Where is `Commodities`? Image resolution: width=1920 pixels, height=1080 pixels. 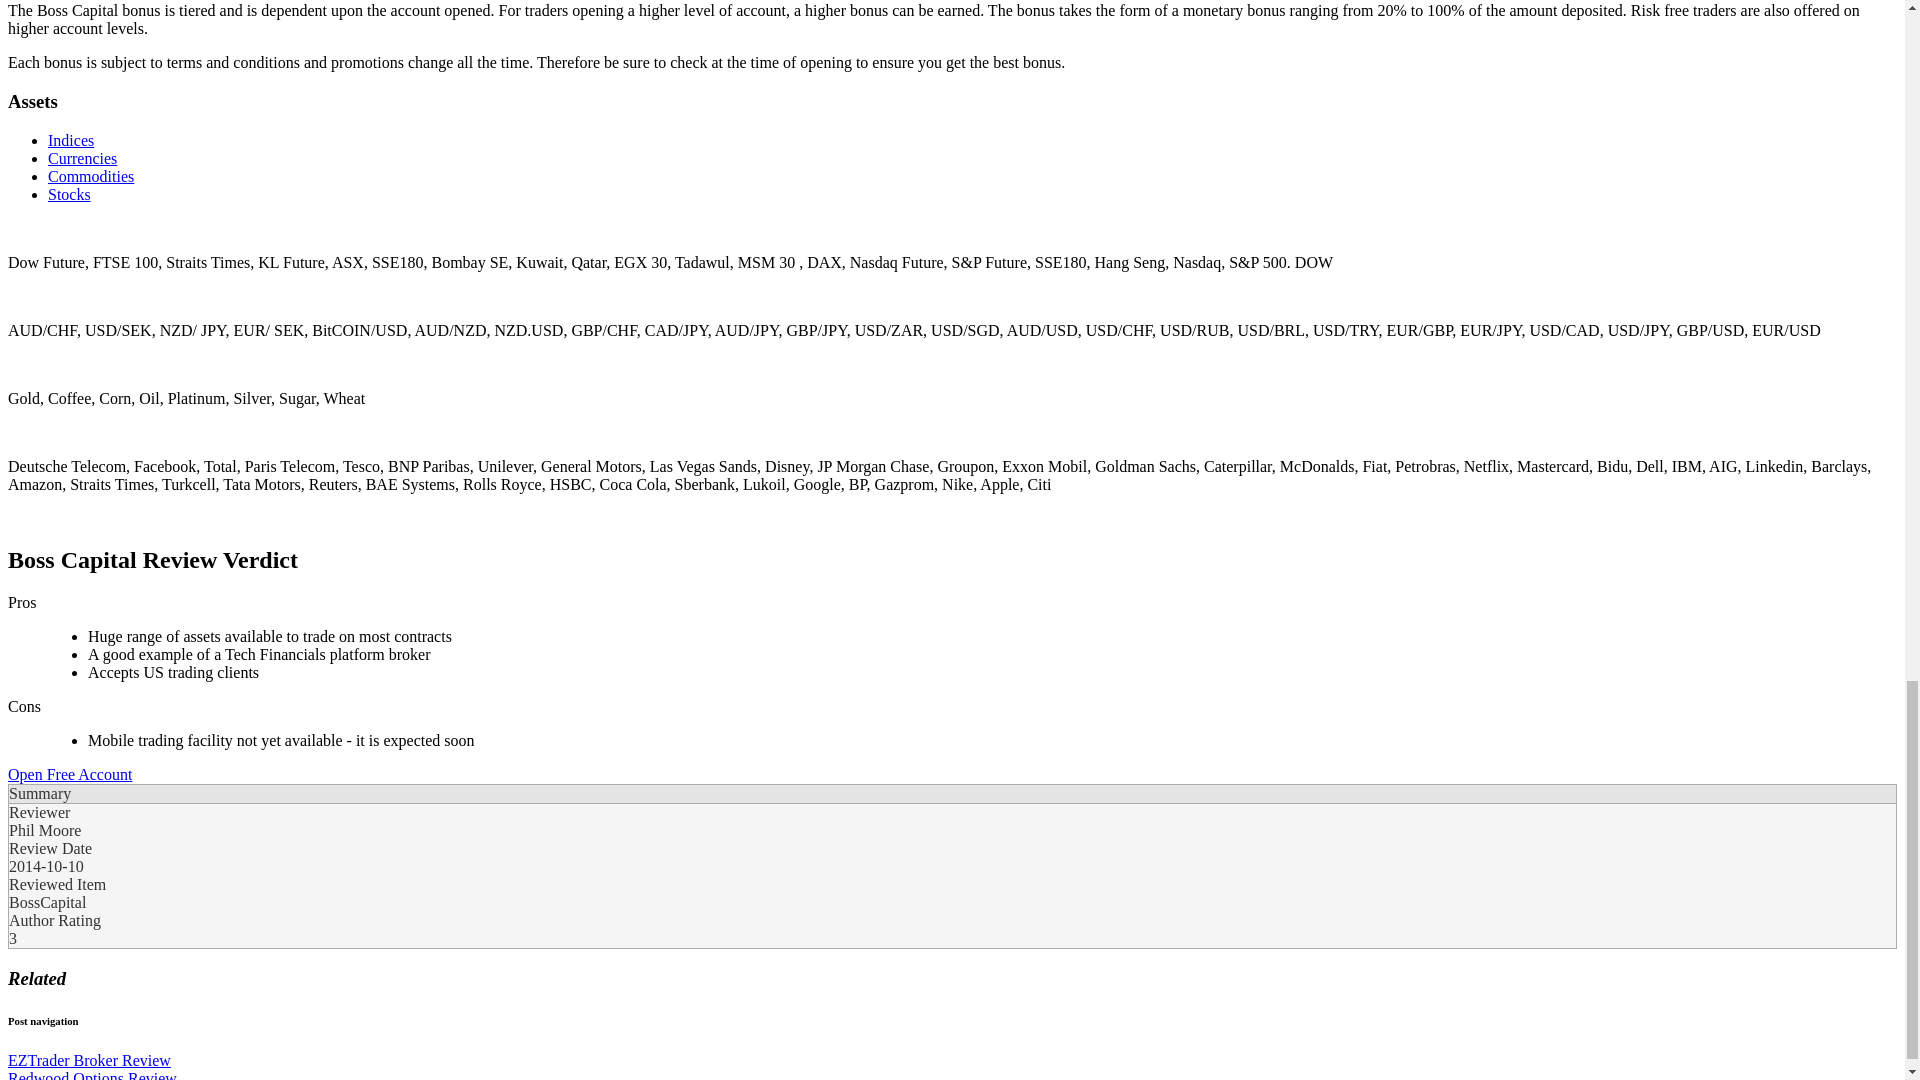
Commodities is located at coordinates (91, 176).